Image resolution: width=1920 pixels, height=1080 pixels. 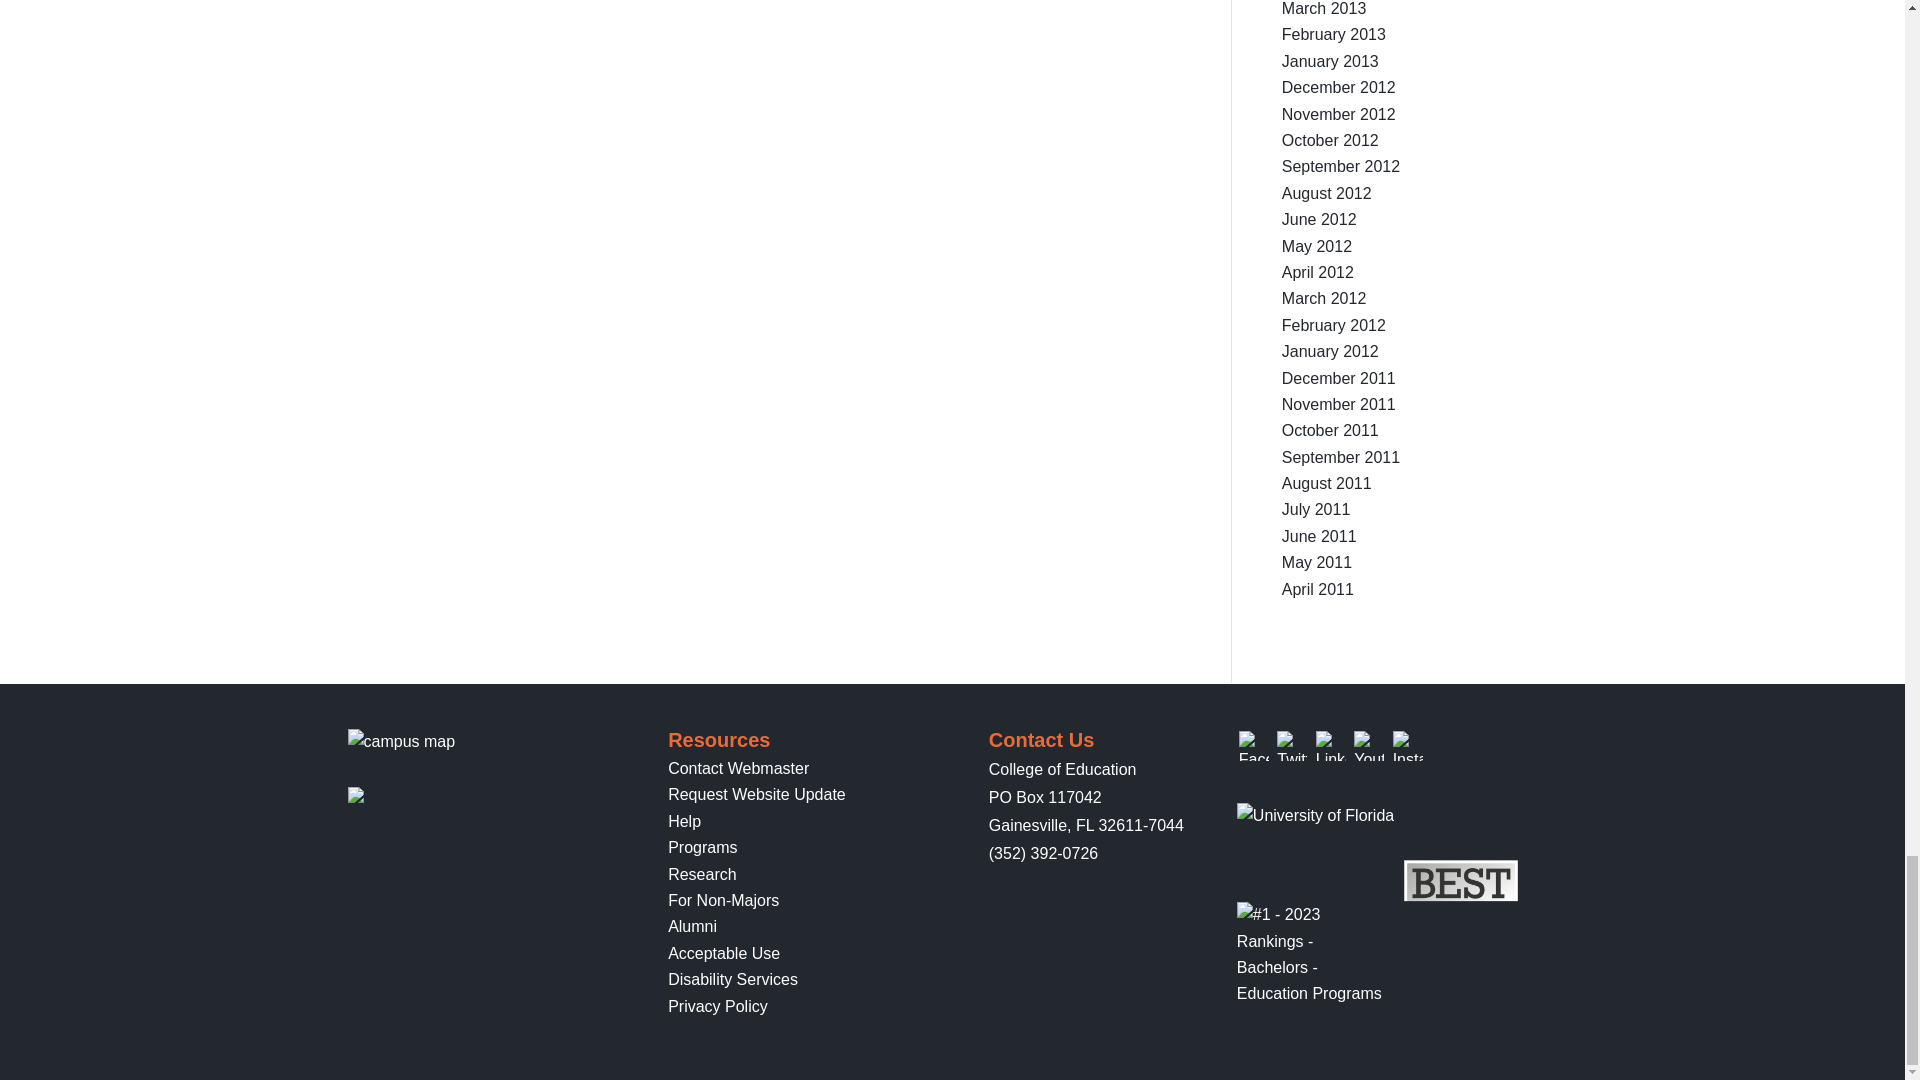 What do you see at coordinates (402, 742) in the screenshot?
I see `campus map` at bounding box center [402, 742].